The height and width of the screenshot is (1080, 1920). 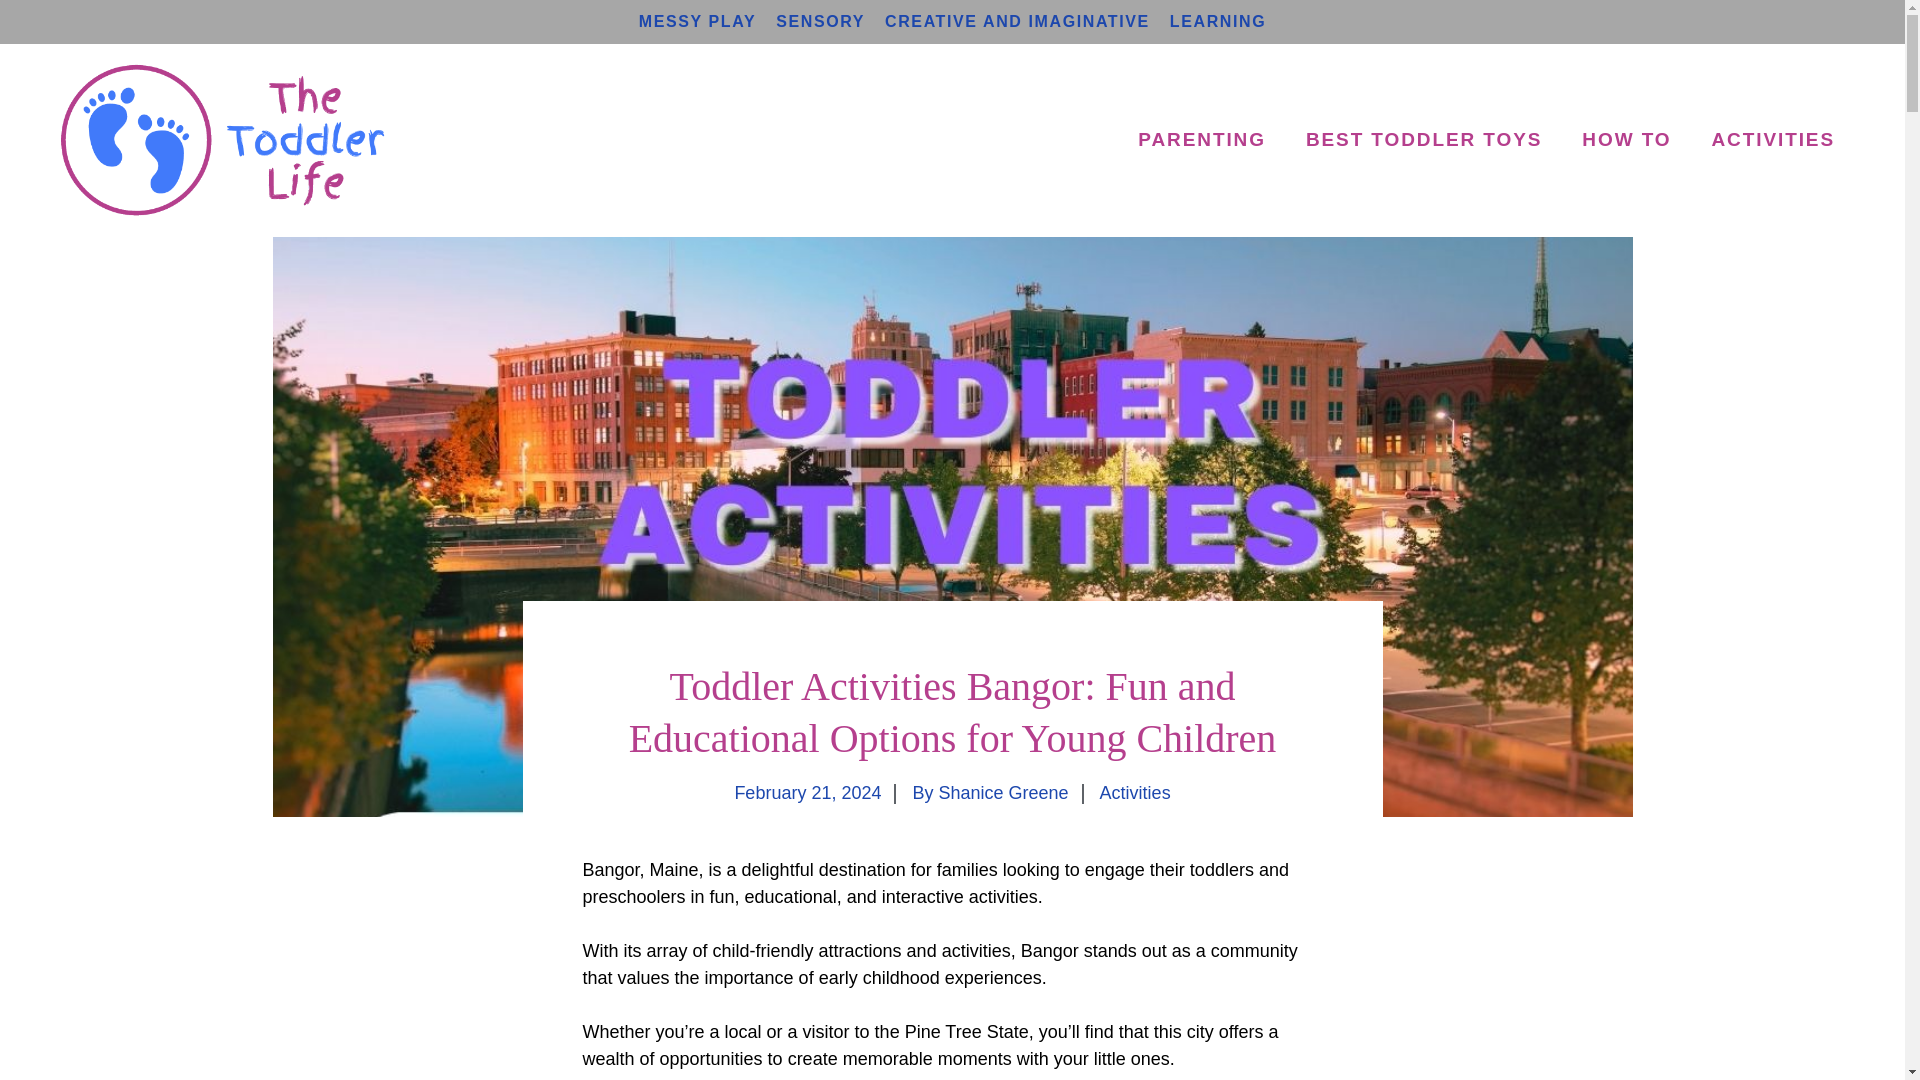 I want to click on CREATIVE AND IMAGINATIVE, so click(x=1018, y=21).